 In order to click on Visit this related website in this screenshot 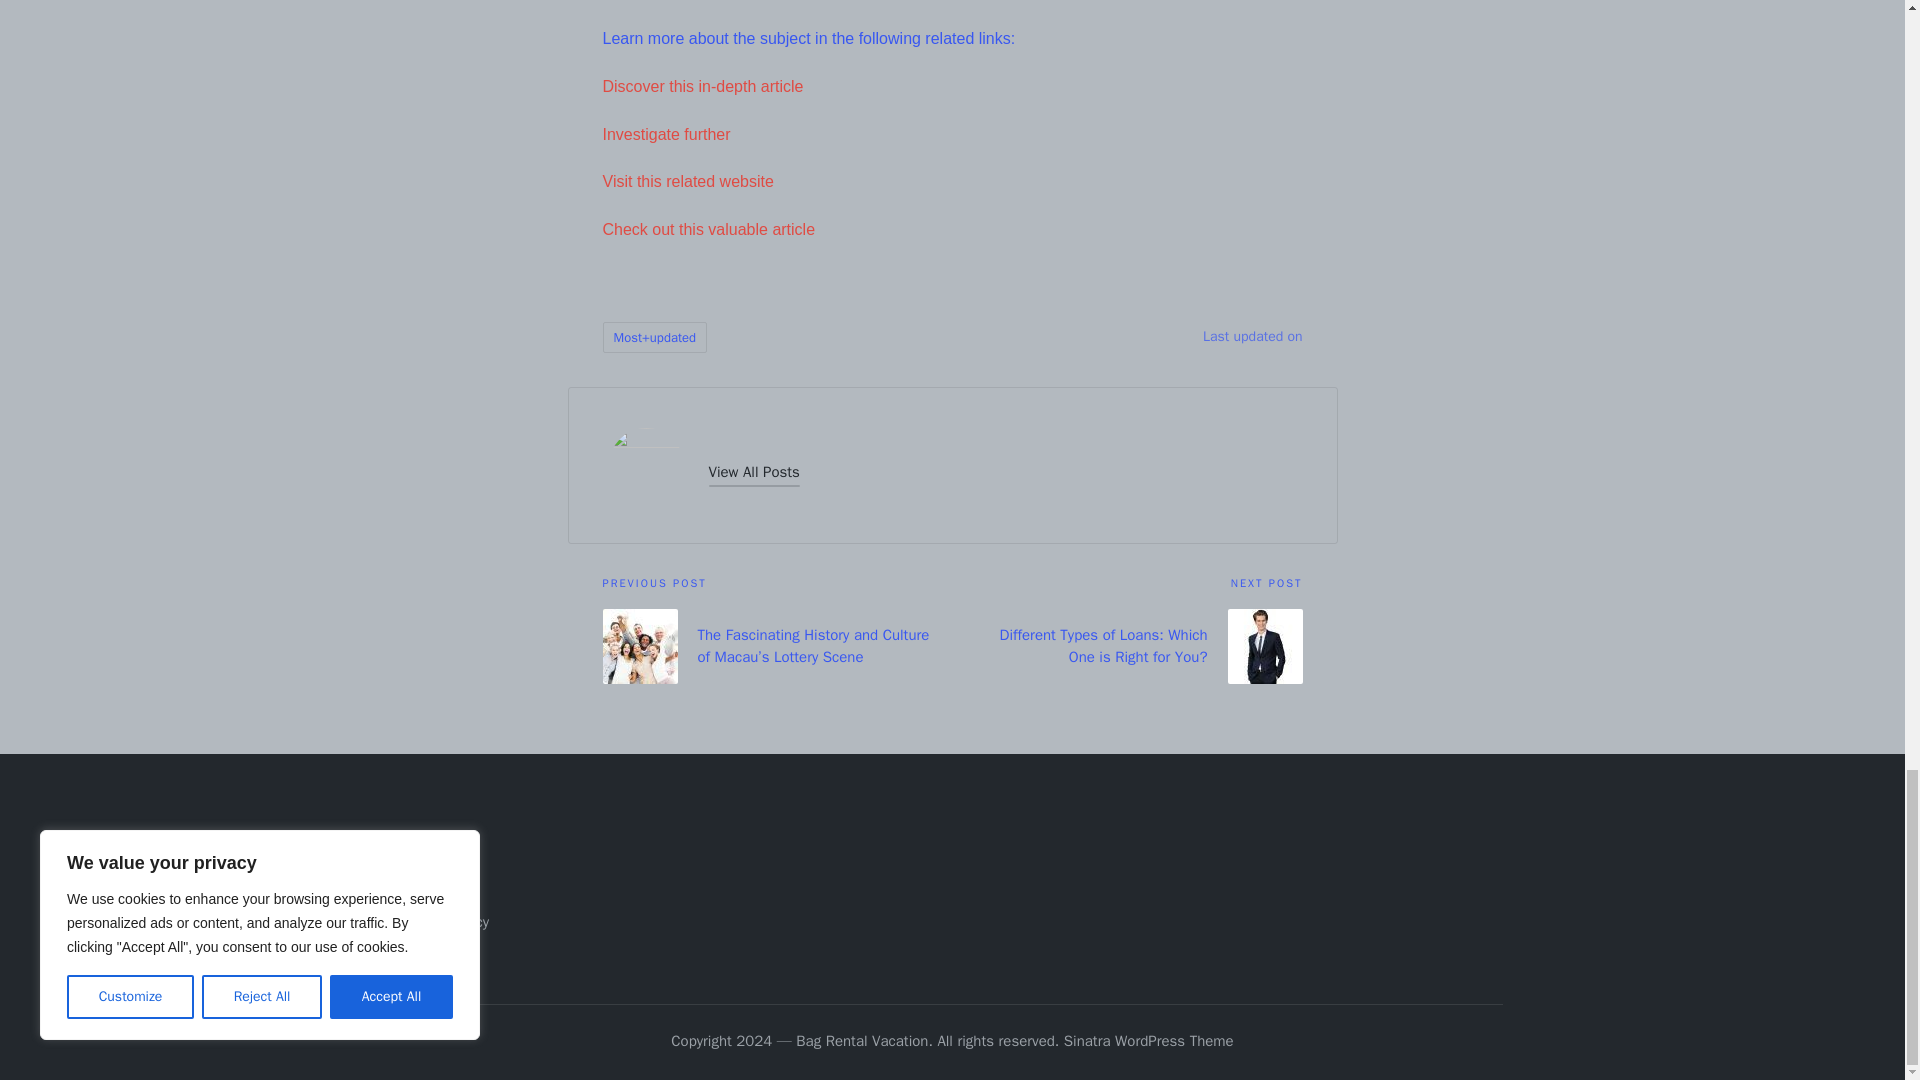, I will do `click(688, 181)`.